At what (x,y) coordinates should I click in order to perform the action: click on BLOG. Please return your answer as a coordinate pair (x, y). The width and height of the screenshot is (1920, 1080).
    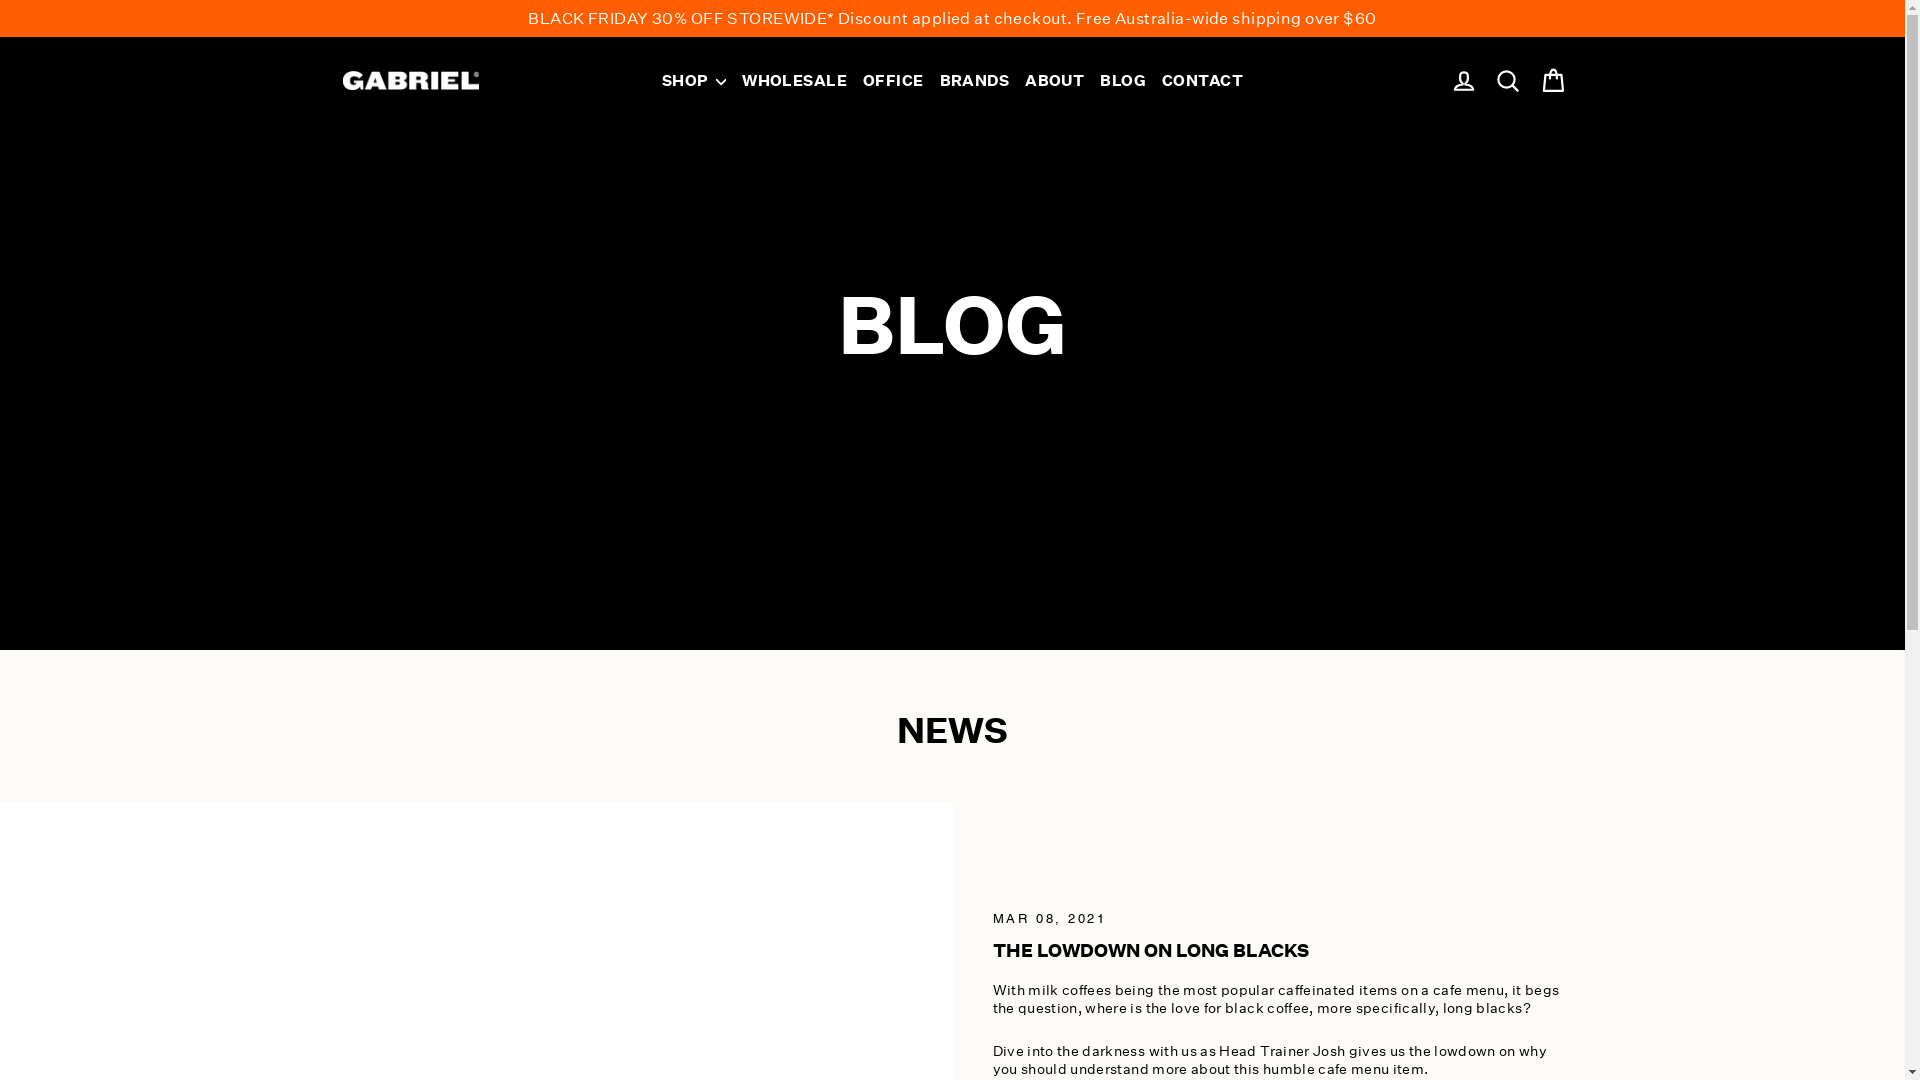
    Looking at the image, I should click on (1123, 81).